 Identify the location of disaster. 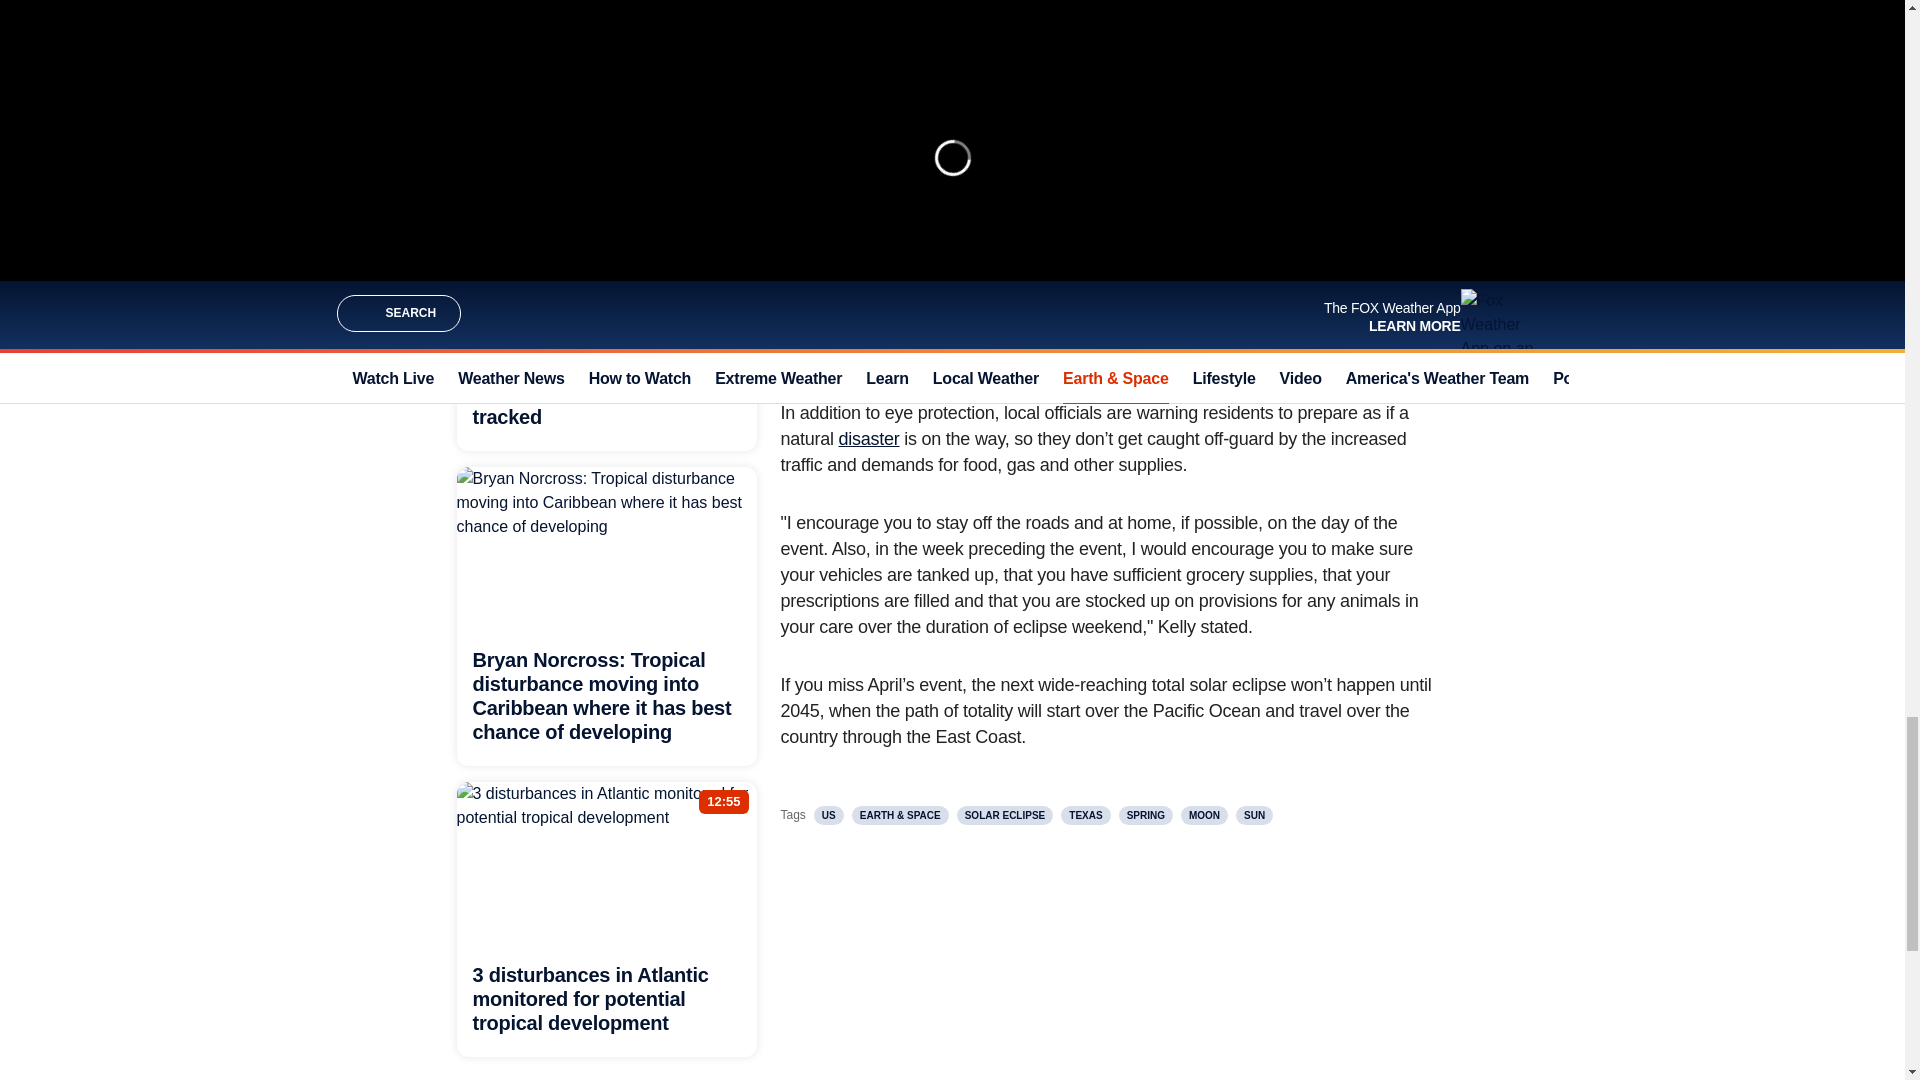
(870, 438).